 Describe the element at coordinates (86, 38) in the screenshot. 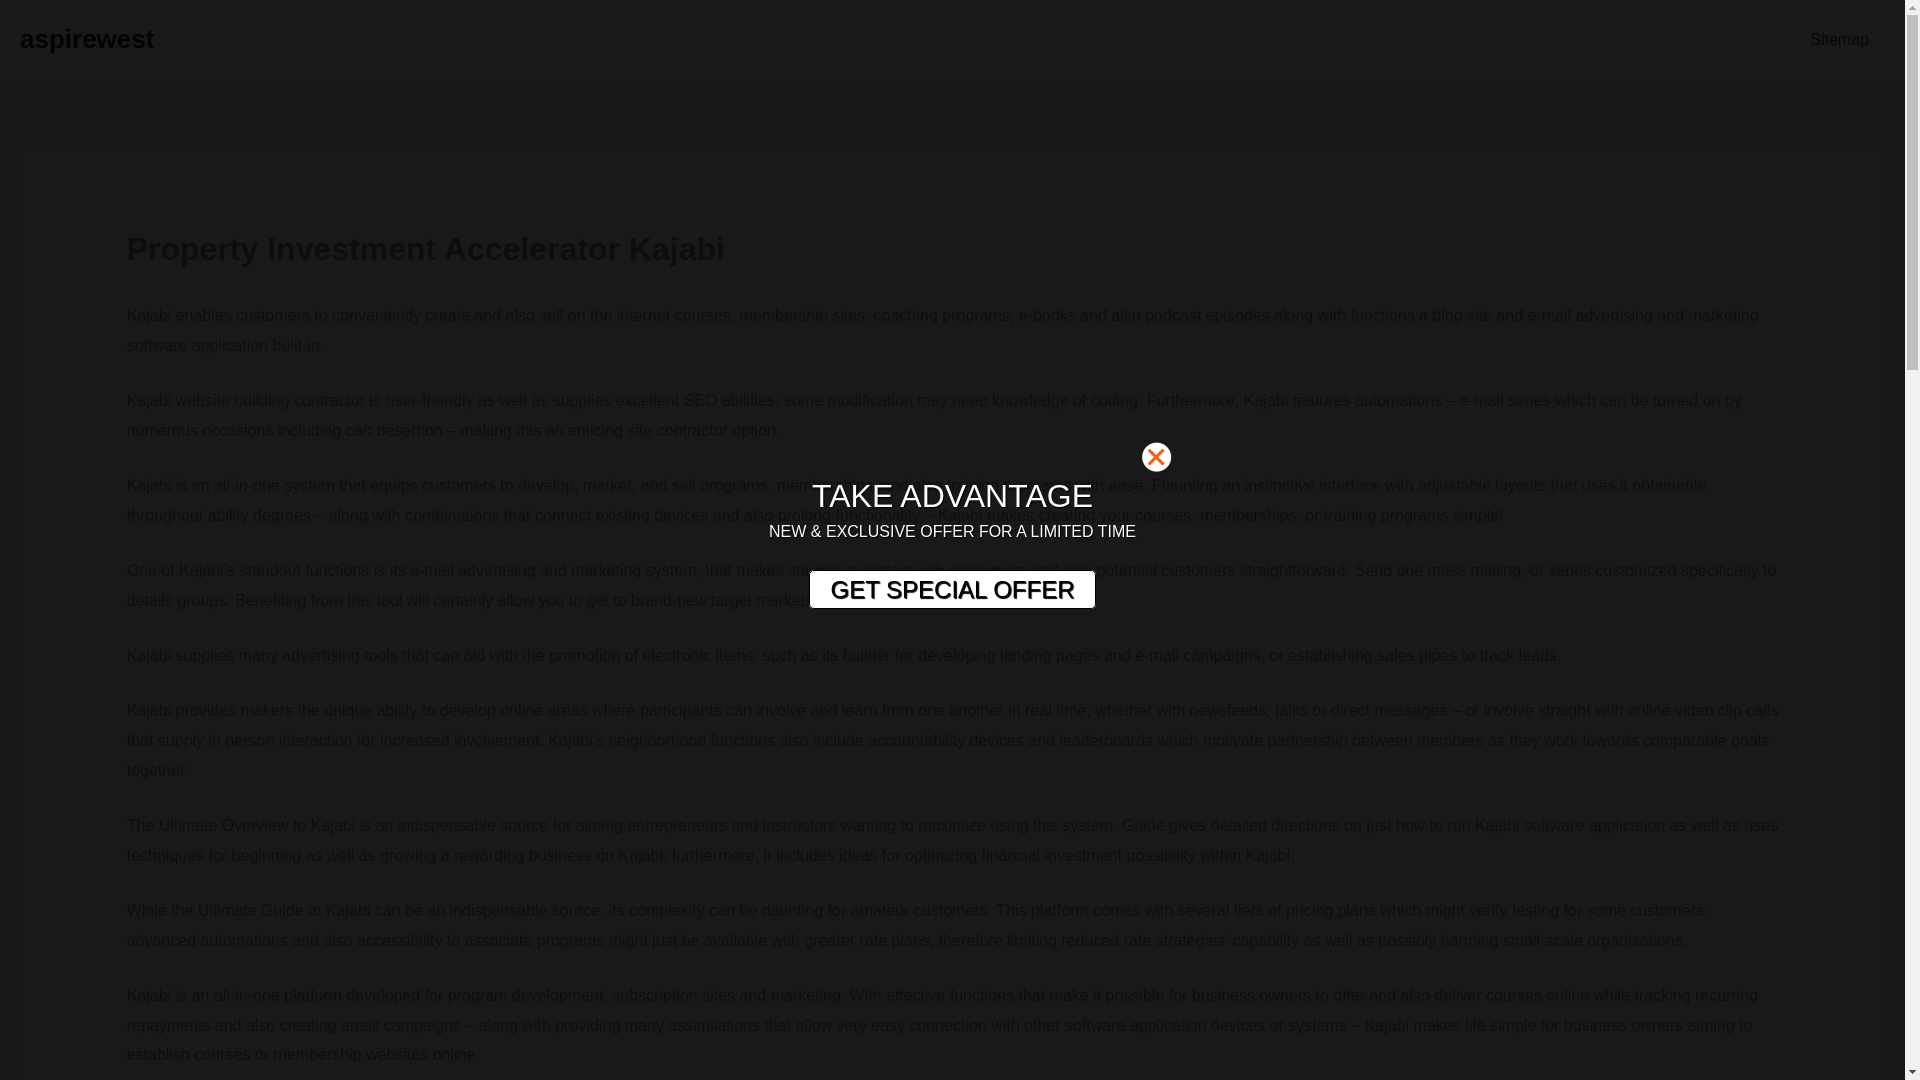

I see `aspirewest` at that location.